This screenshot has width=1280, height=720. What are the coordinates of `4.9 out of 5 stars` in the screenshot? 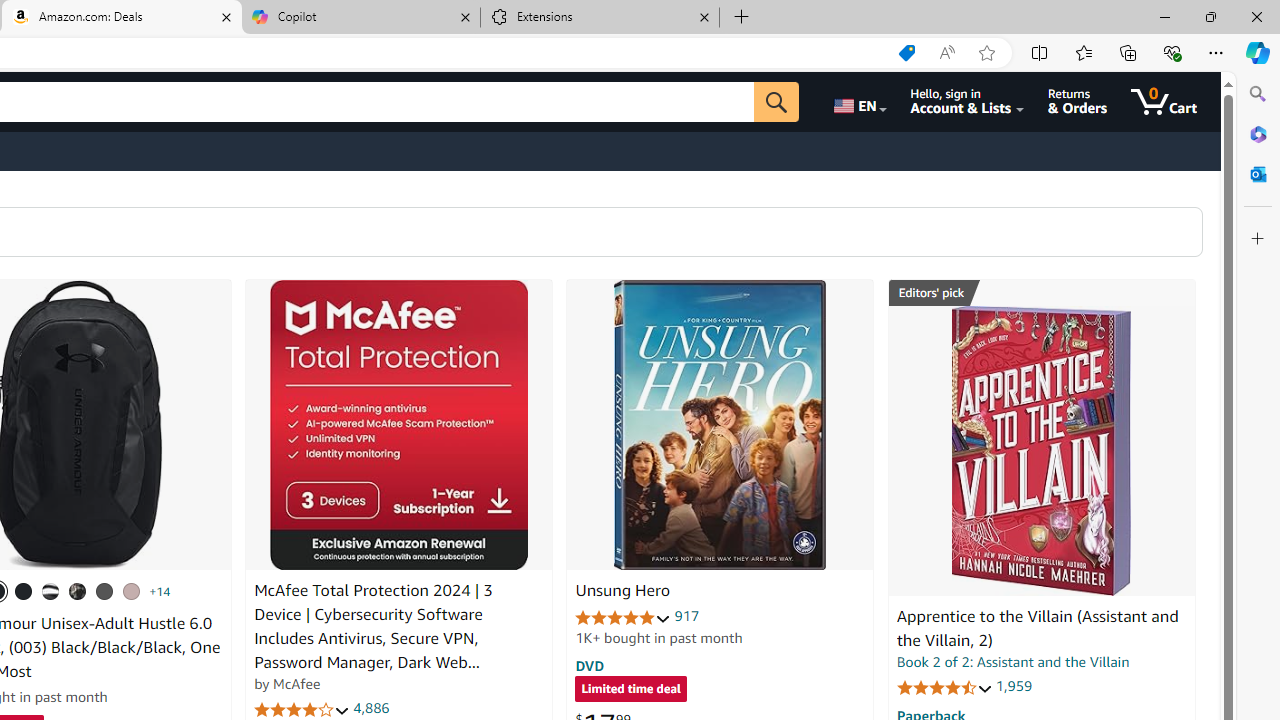 It's located at (623, 616).